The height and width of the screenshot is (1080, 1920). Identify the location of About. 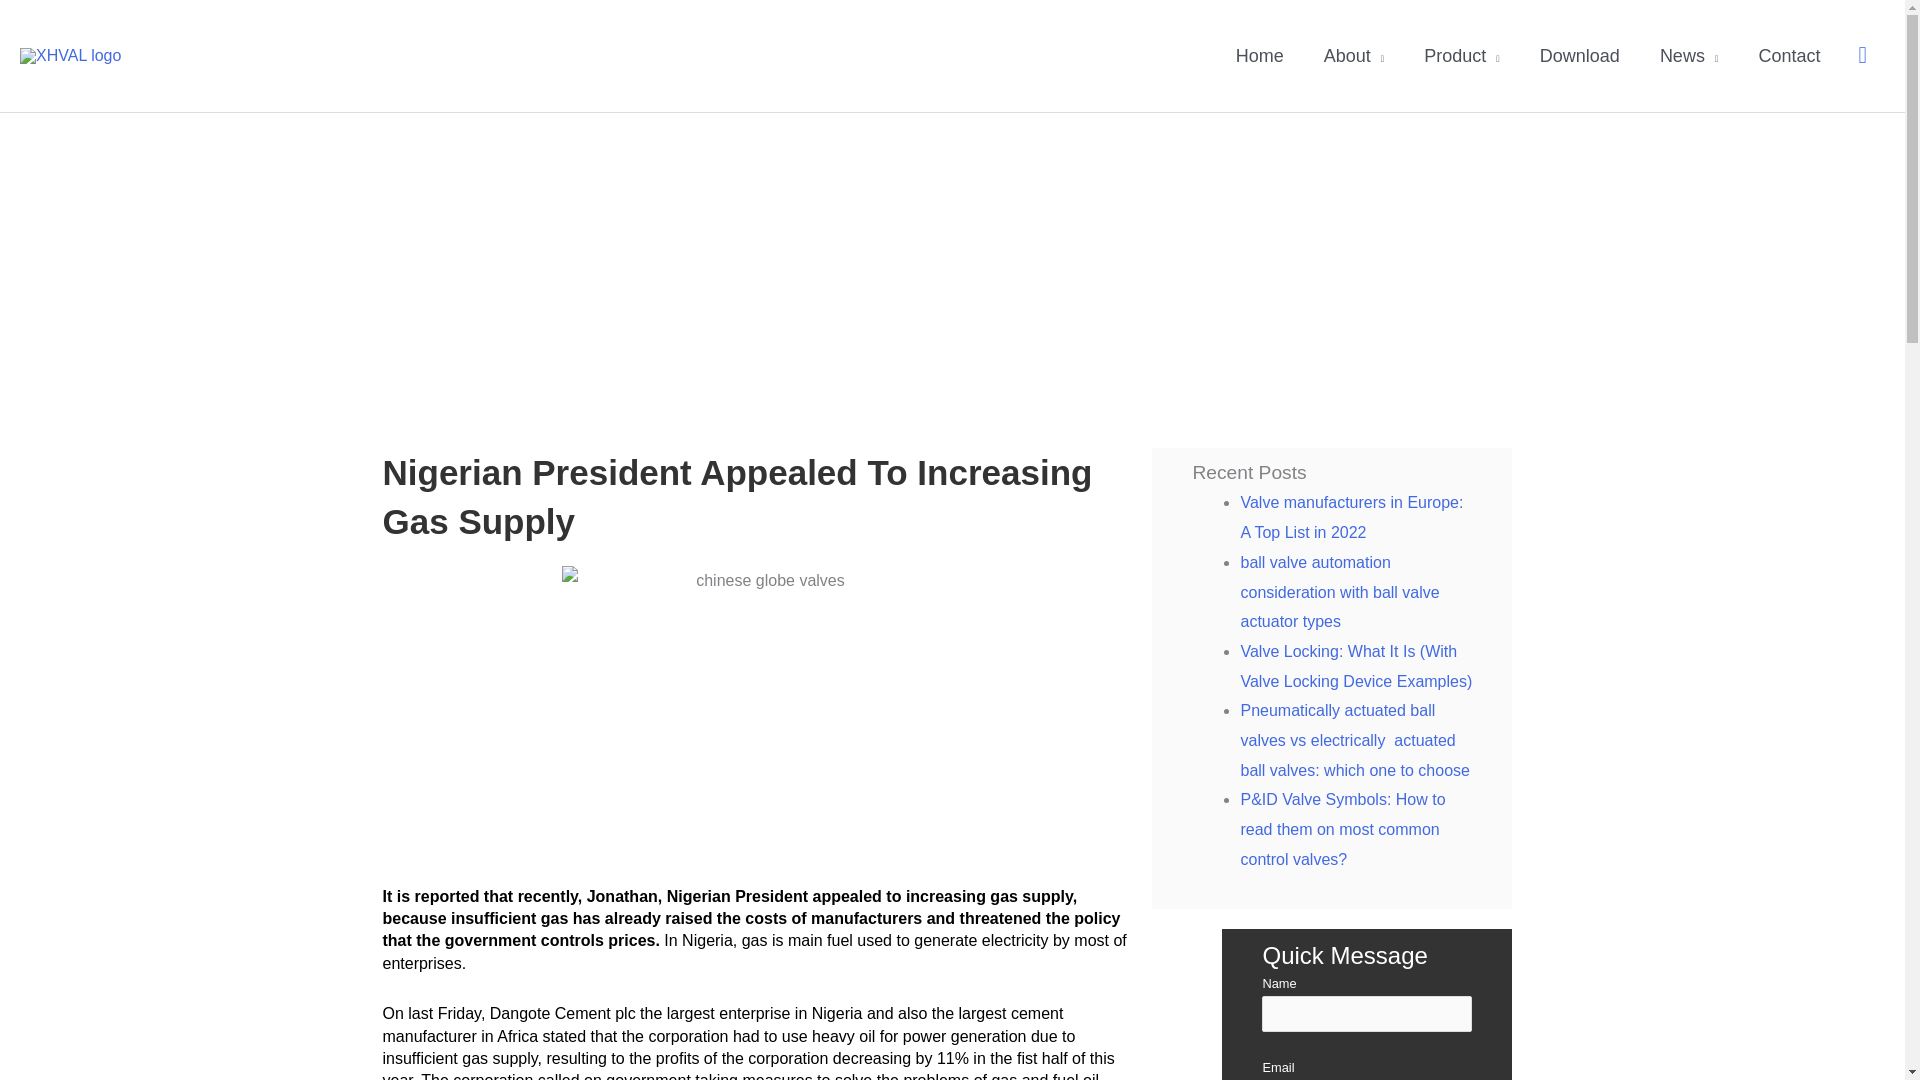
(1354, 56).